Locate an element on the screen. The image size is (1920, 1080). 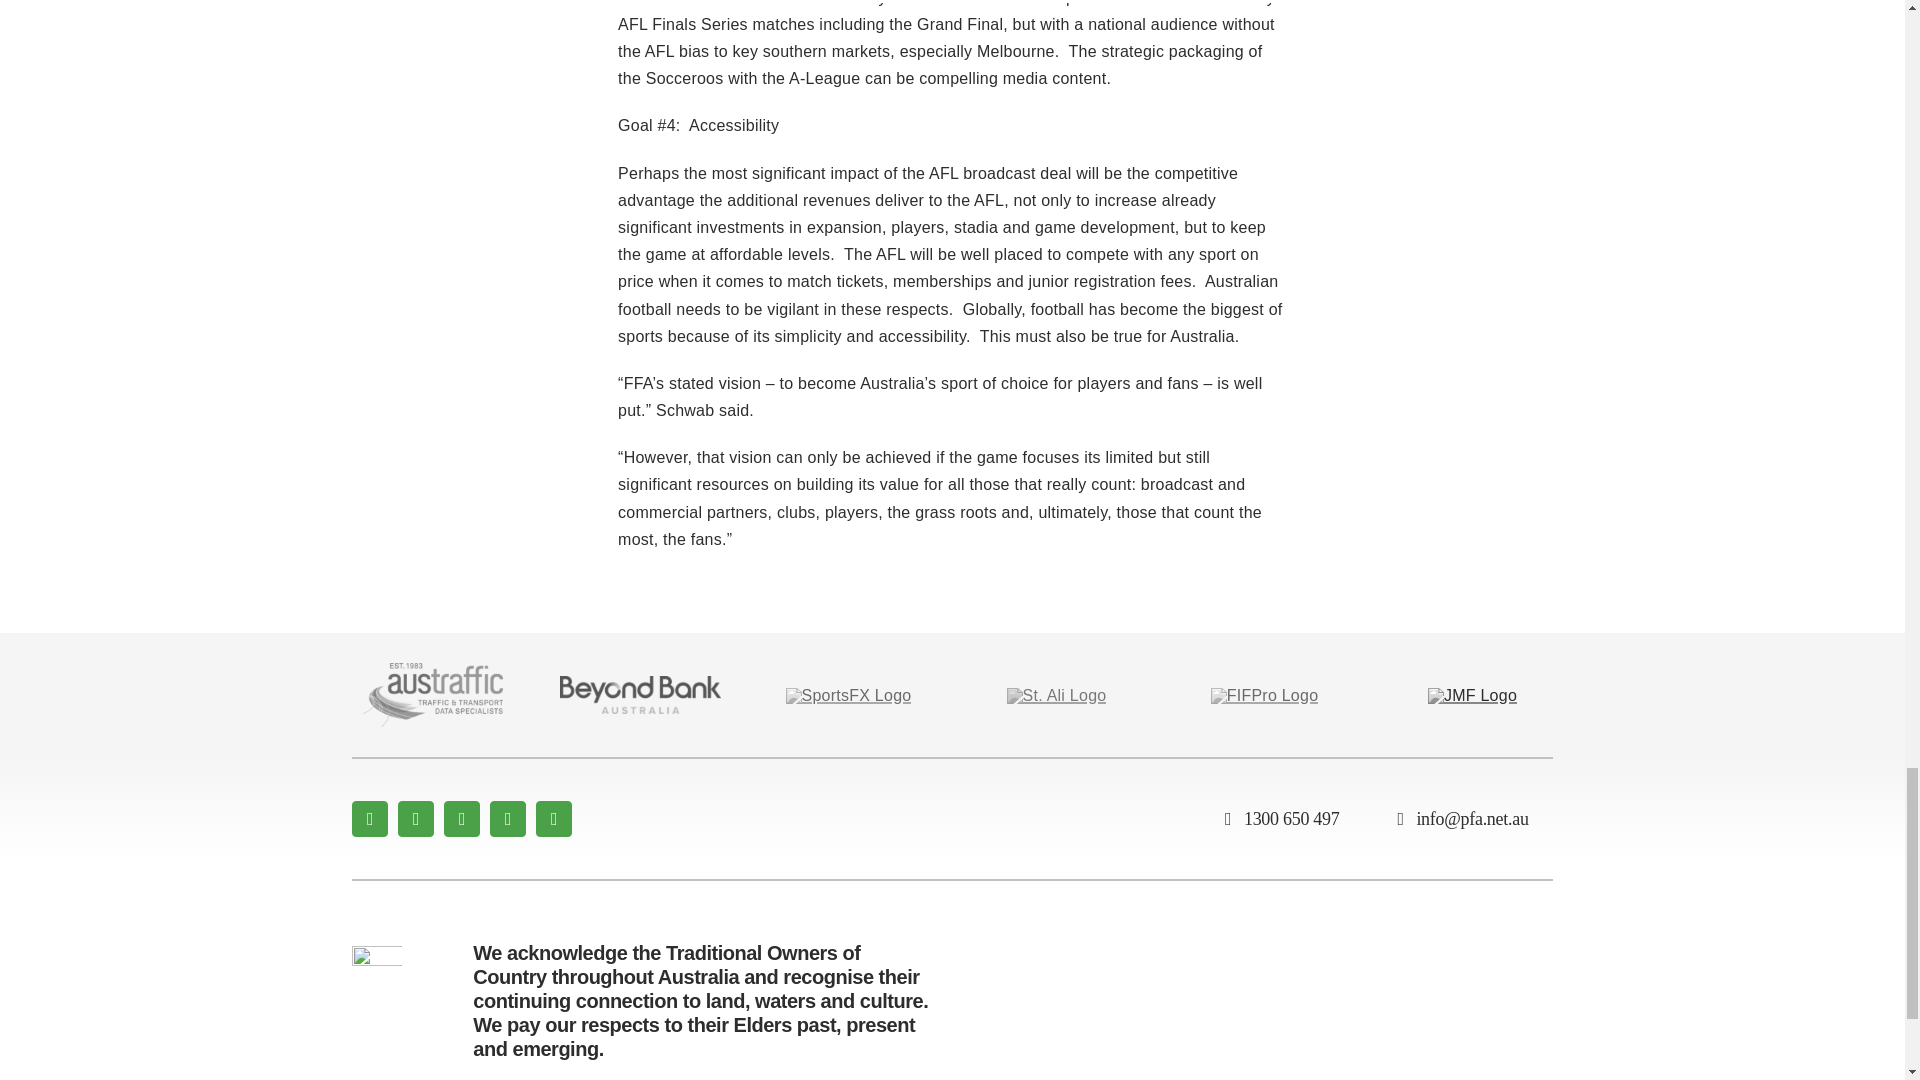
YouTube is located at coordinates (508, 819).